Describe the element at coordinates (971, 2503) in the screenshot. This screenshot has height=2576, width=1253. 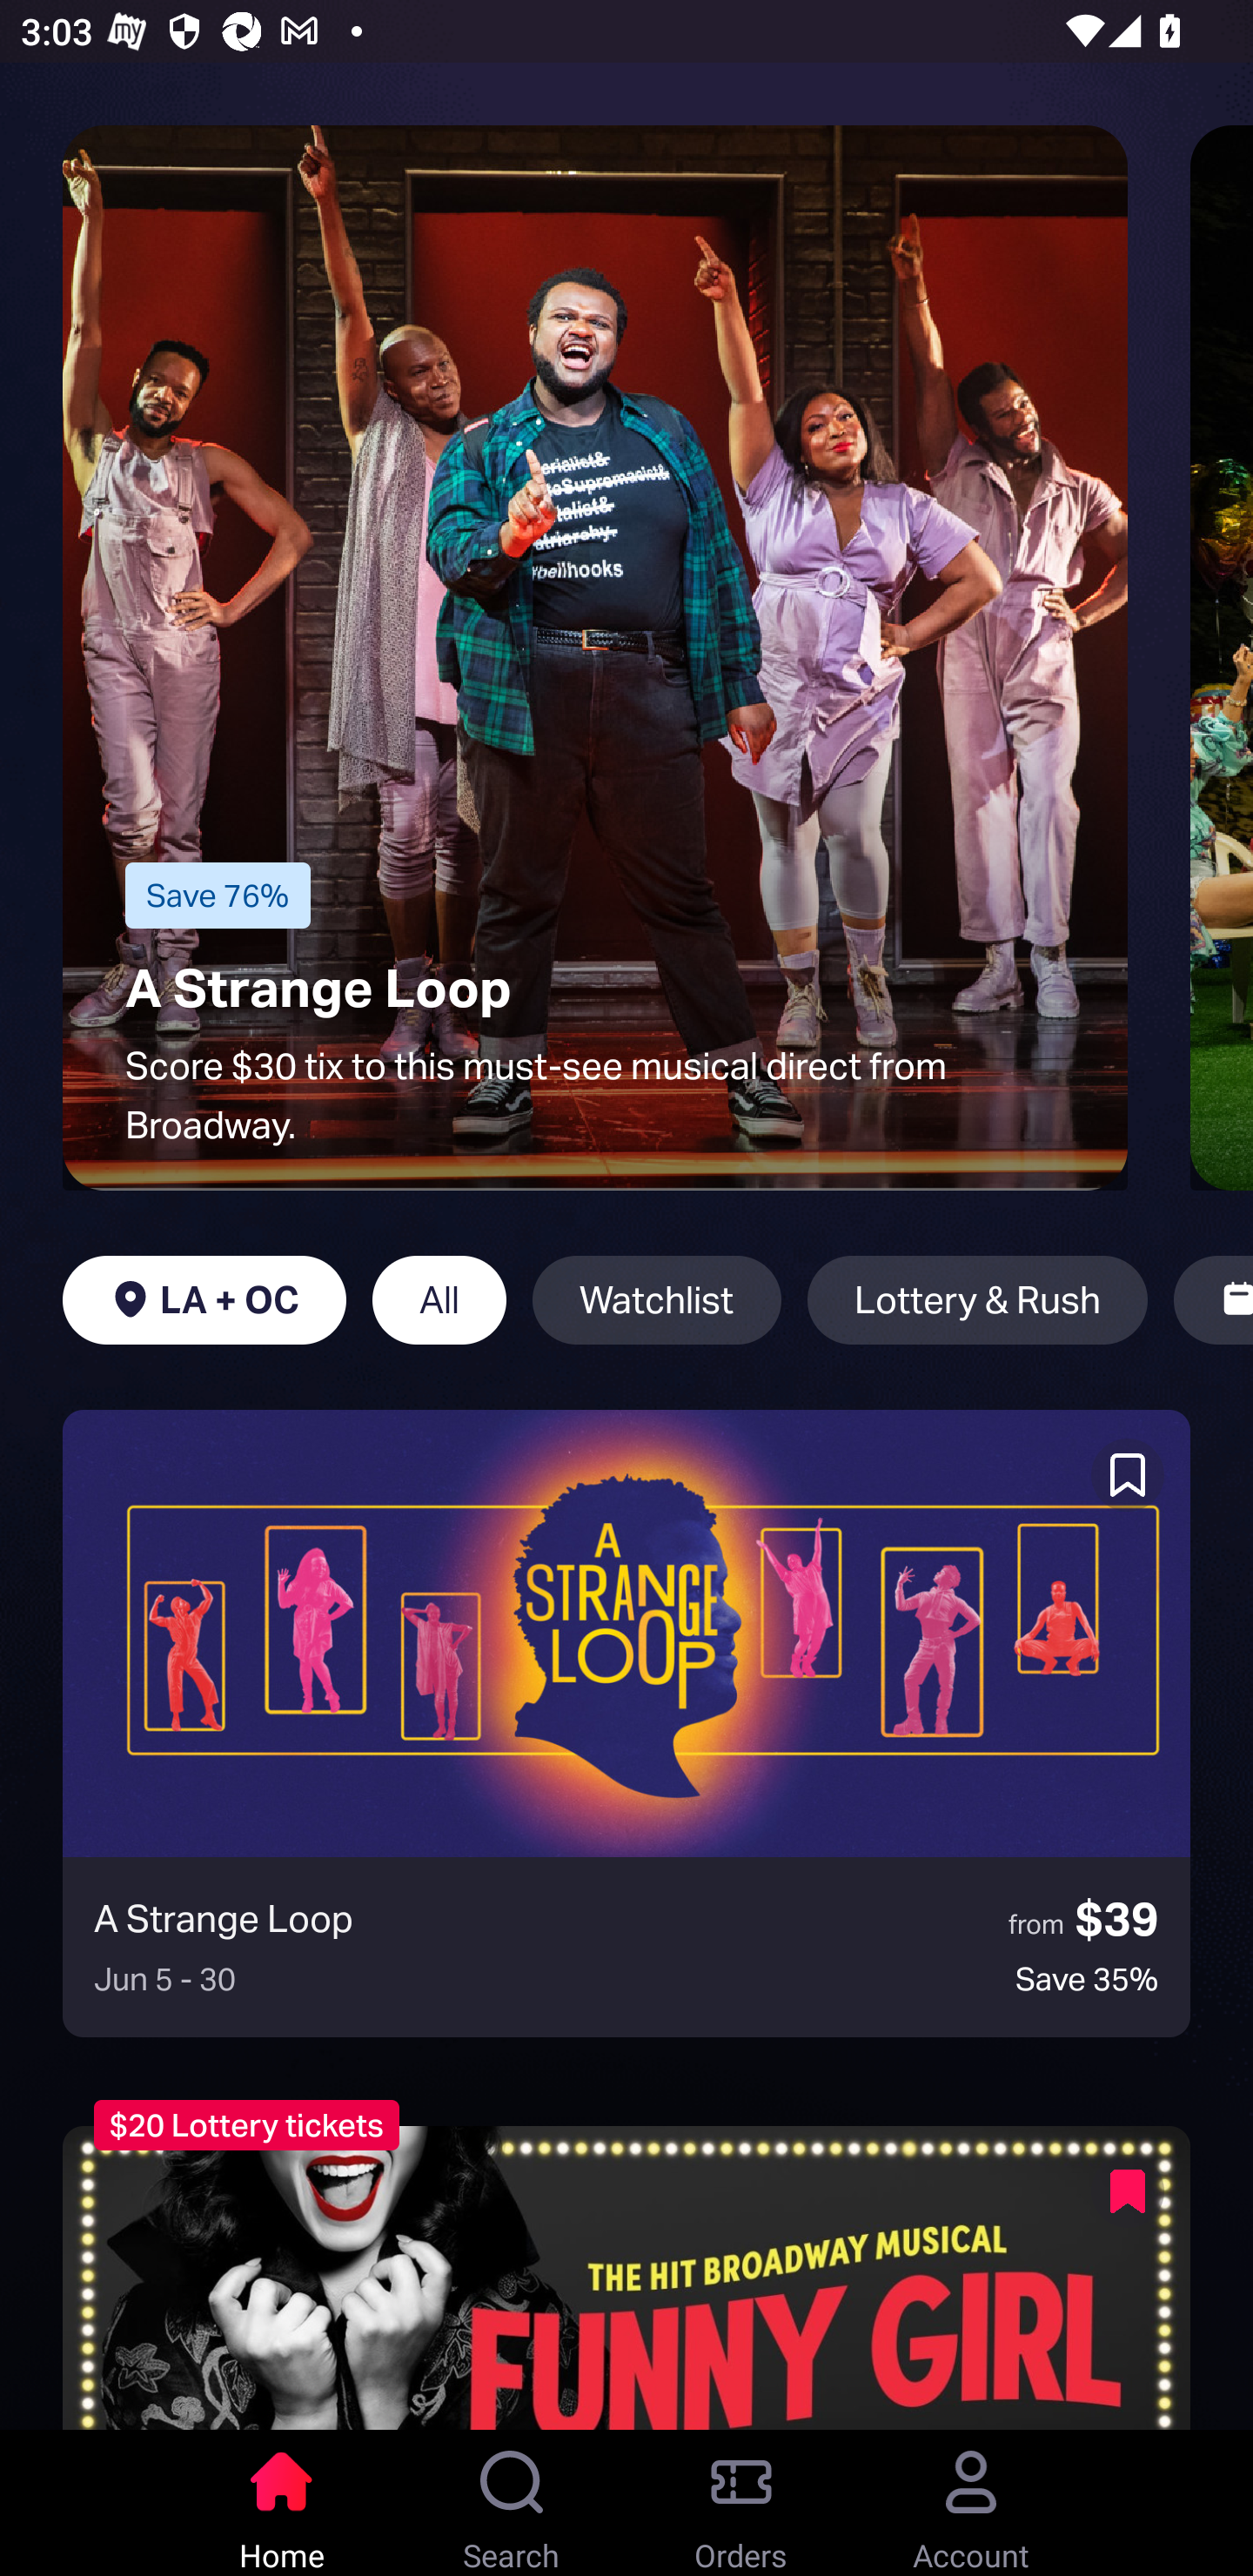
I see `Account` at that location.